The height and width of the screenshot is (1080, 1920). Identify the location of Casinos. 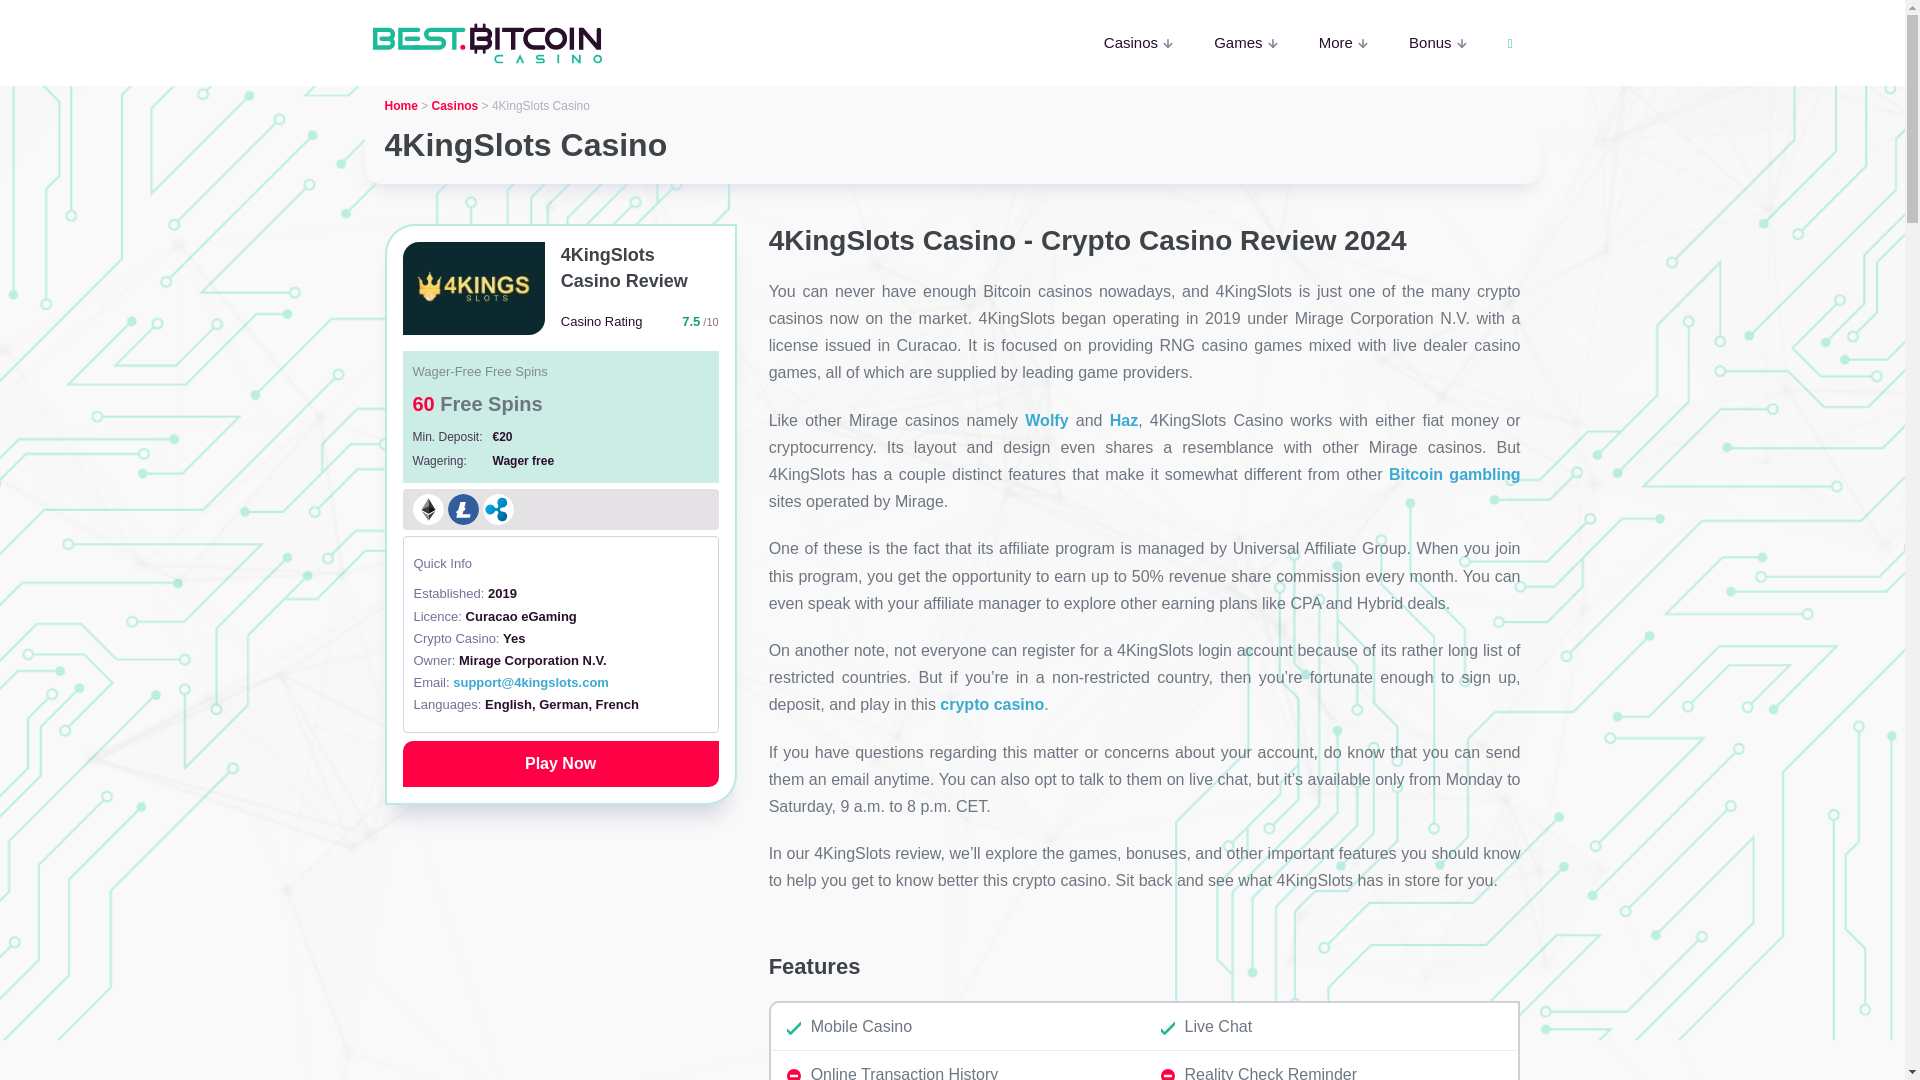
(1139, 42).